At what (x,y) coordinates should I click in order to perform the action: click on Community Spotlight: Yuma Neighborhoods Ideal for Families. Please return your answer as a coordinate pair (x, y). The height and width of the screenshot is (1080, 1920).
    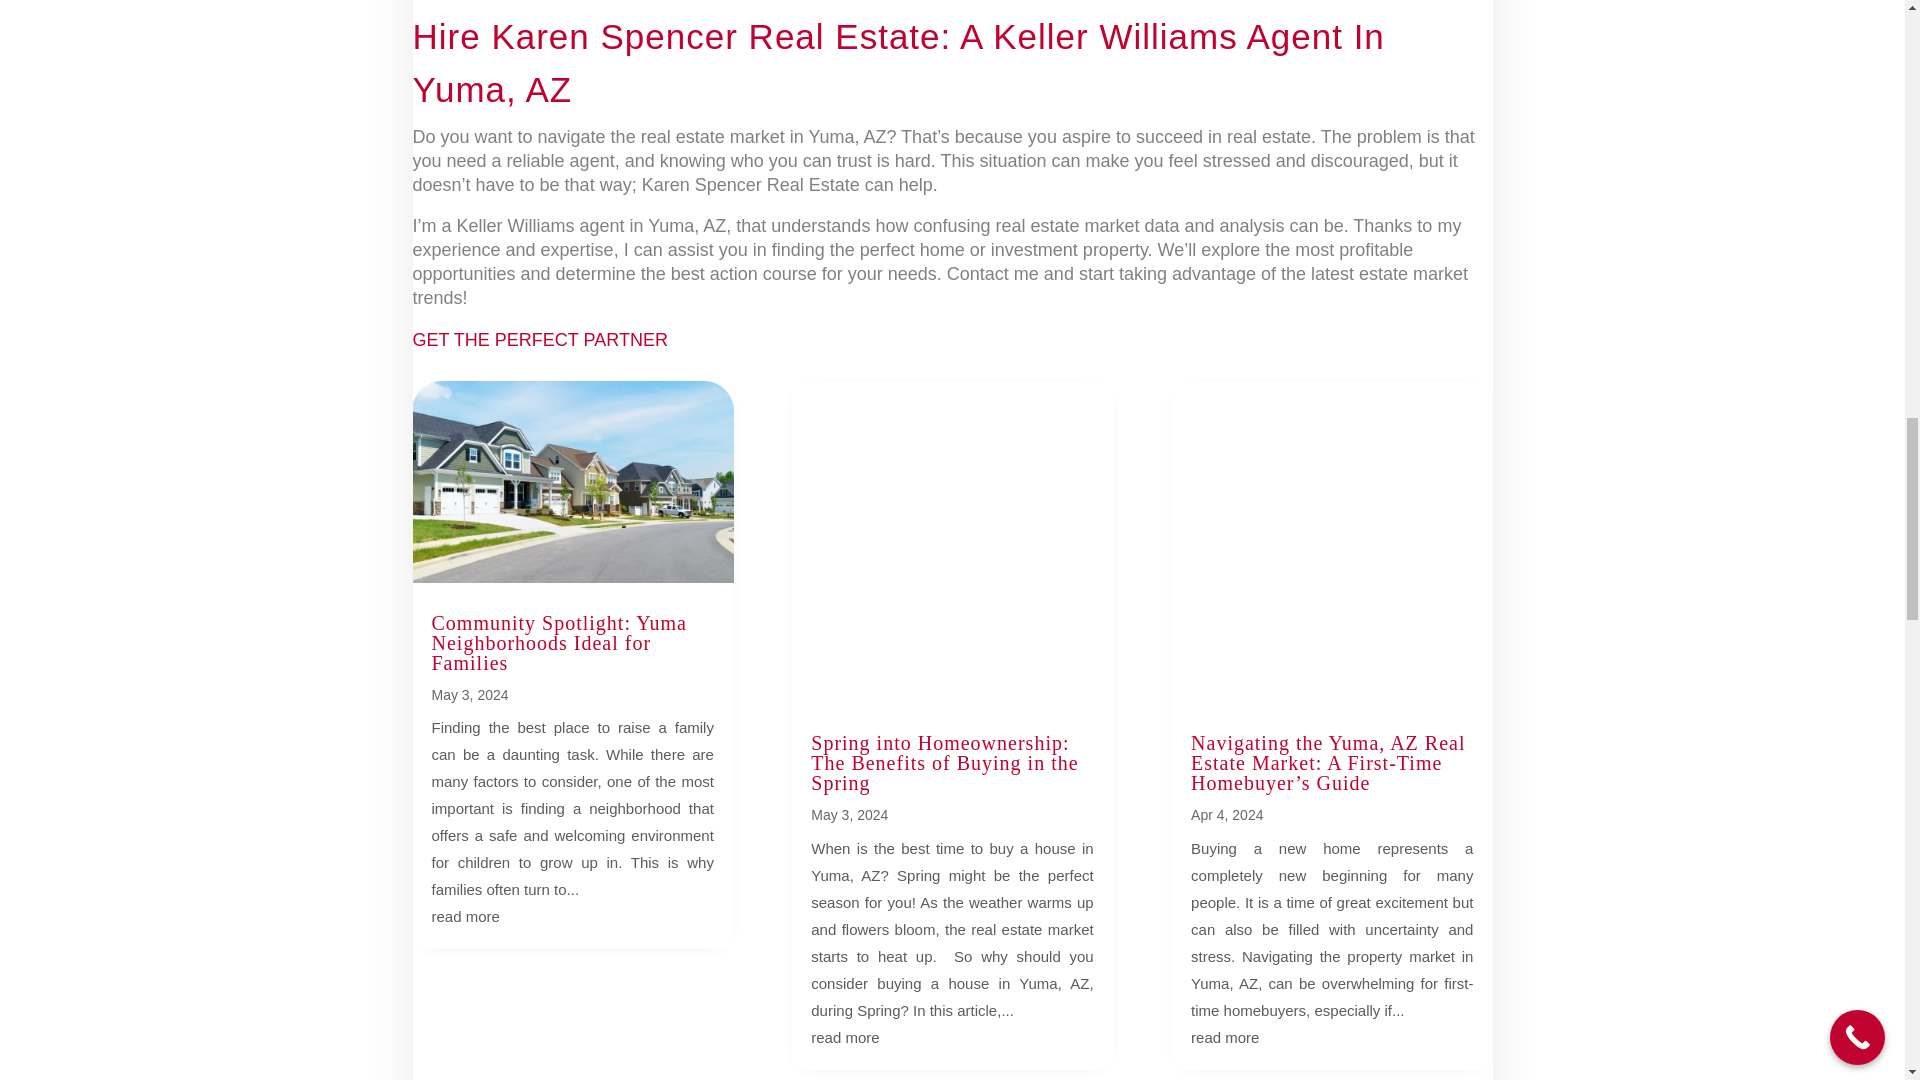
    Looking at the image, I should click on (560, 642).